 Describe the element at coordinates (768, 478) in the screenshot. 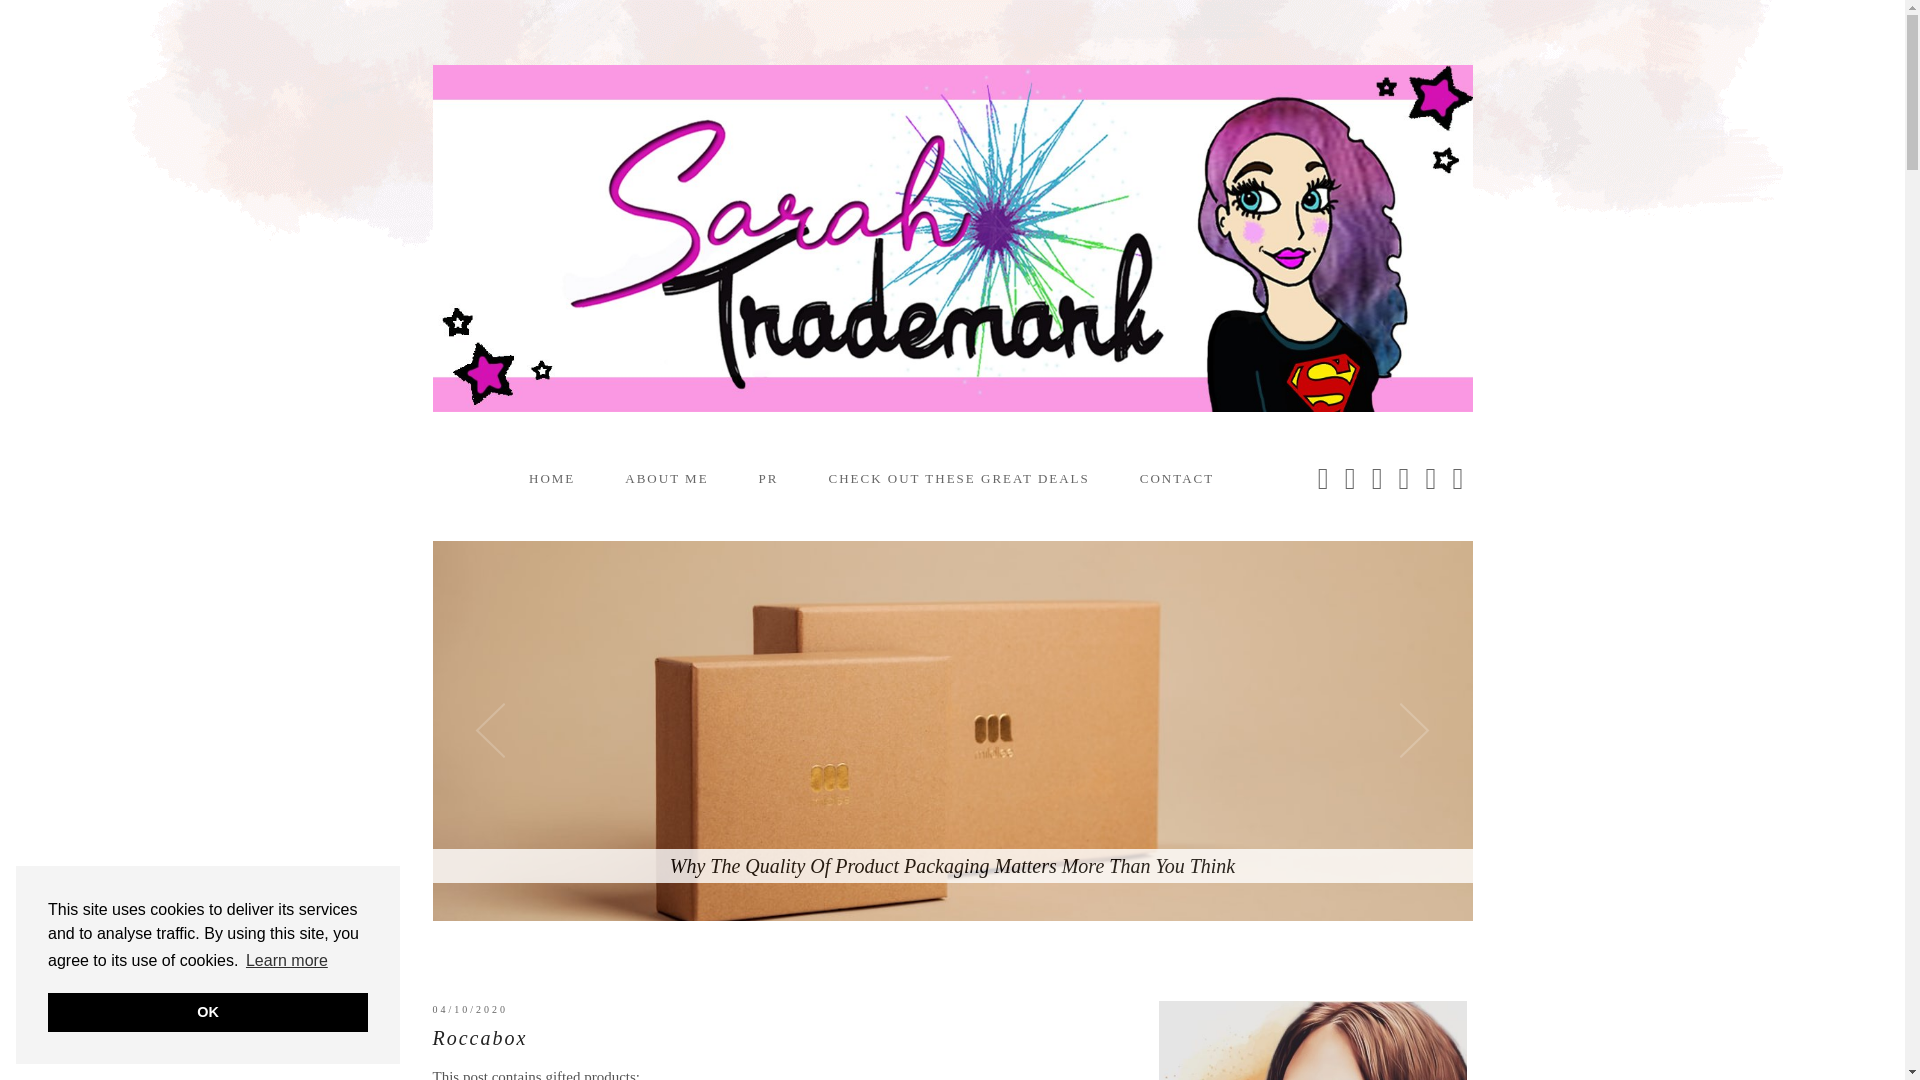

I see `PR` at that location.